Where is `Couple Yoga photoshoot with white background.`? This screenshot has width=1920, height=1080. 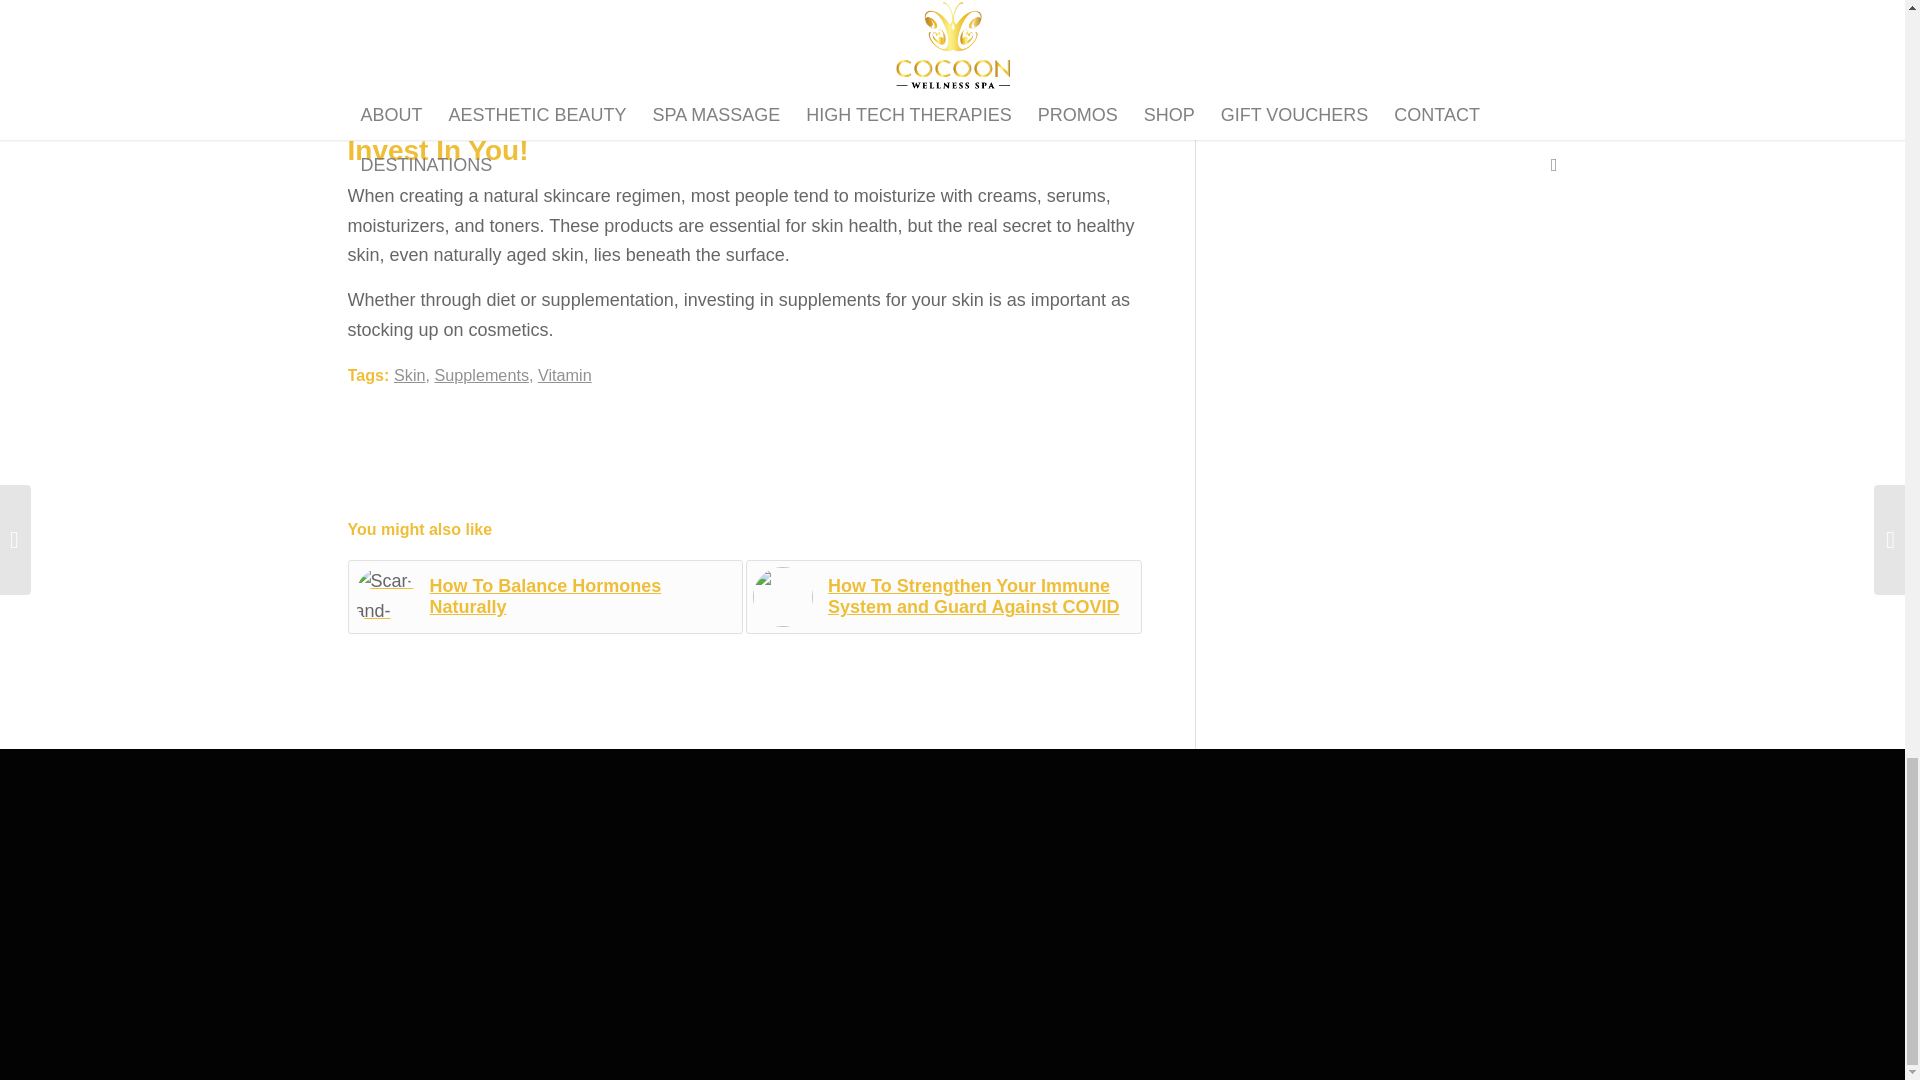 Couple Yoga photoshoot with white background. is located at coordinates (782, 597).